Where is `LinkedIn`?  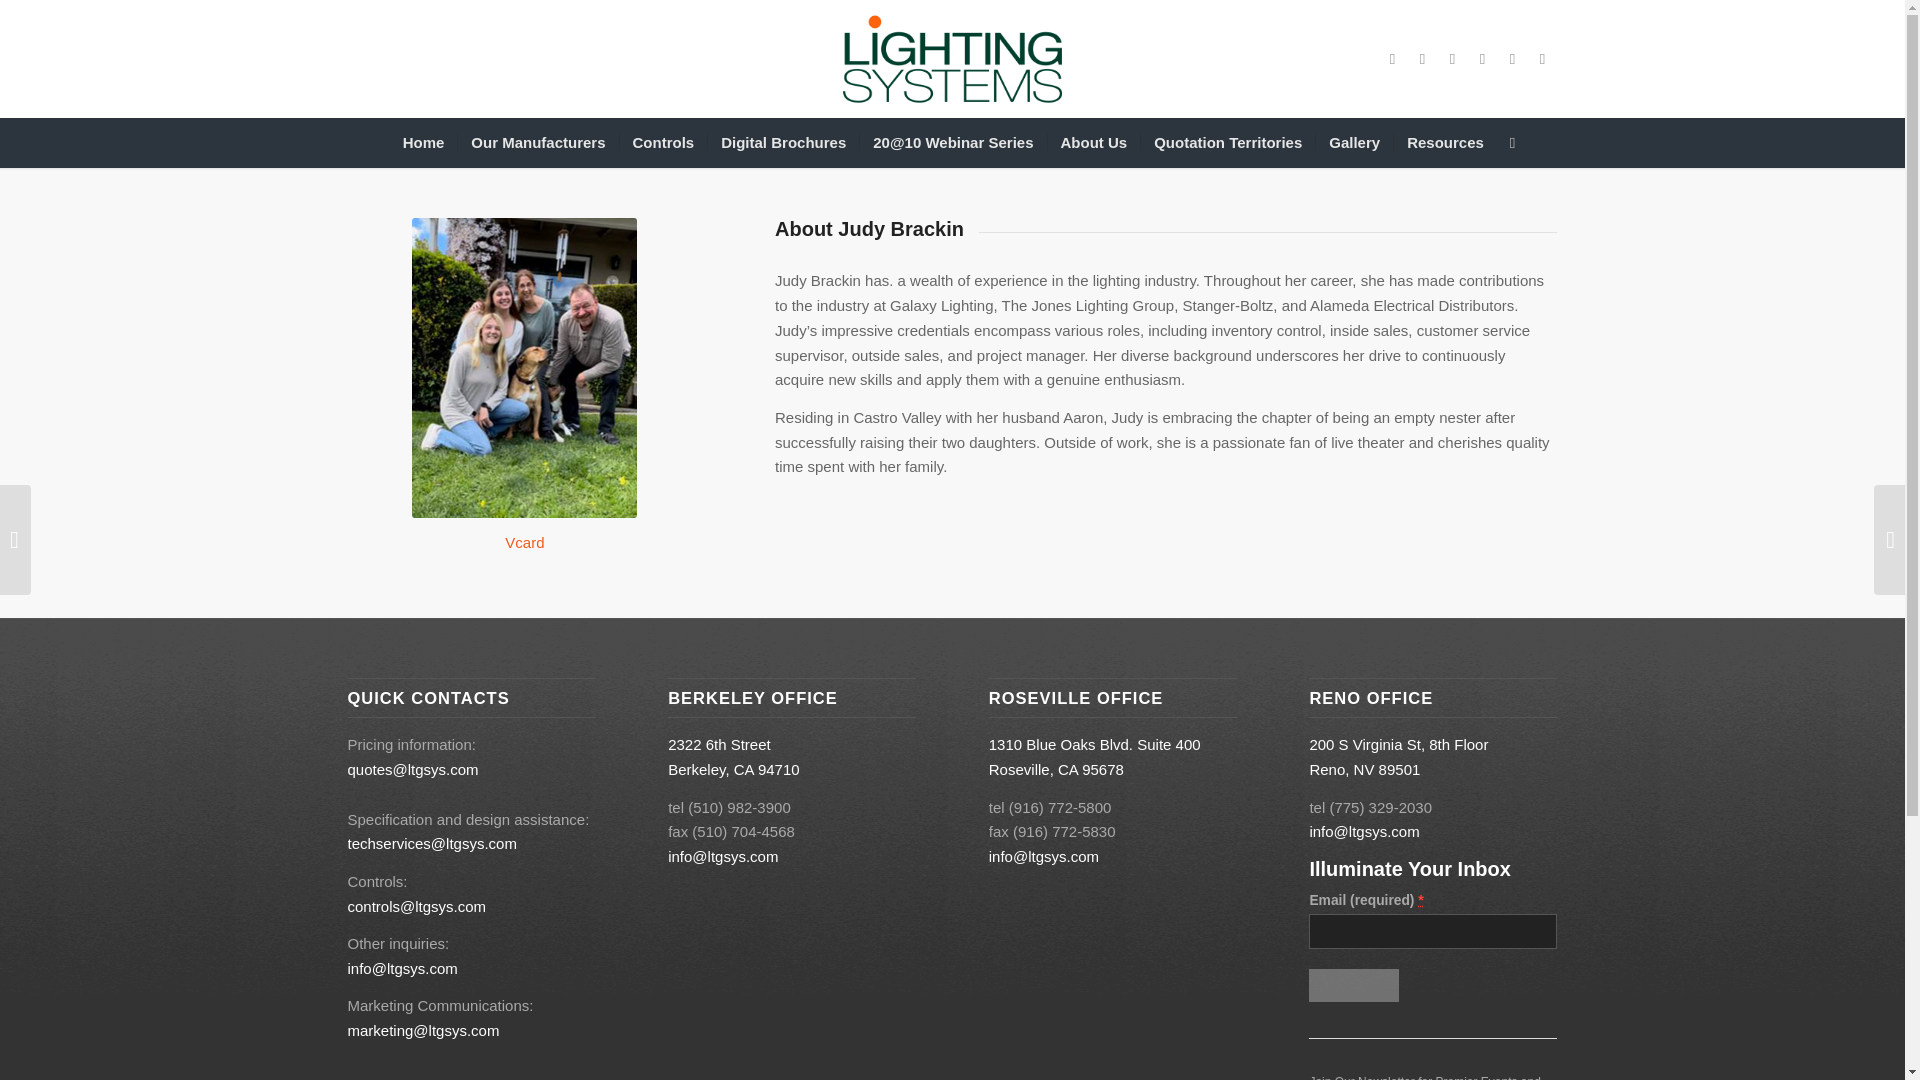 LinkedIn is located at coordinates (1392, 59).